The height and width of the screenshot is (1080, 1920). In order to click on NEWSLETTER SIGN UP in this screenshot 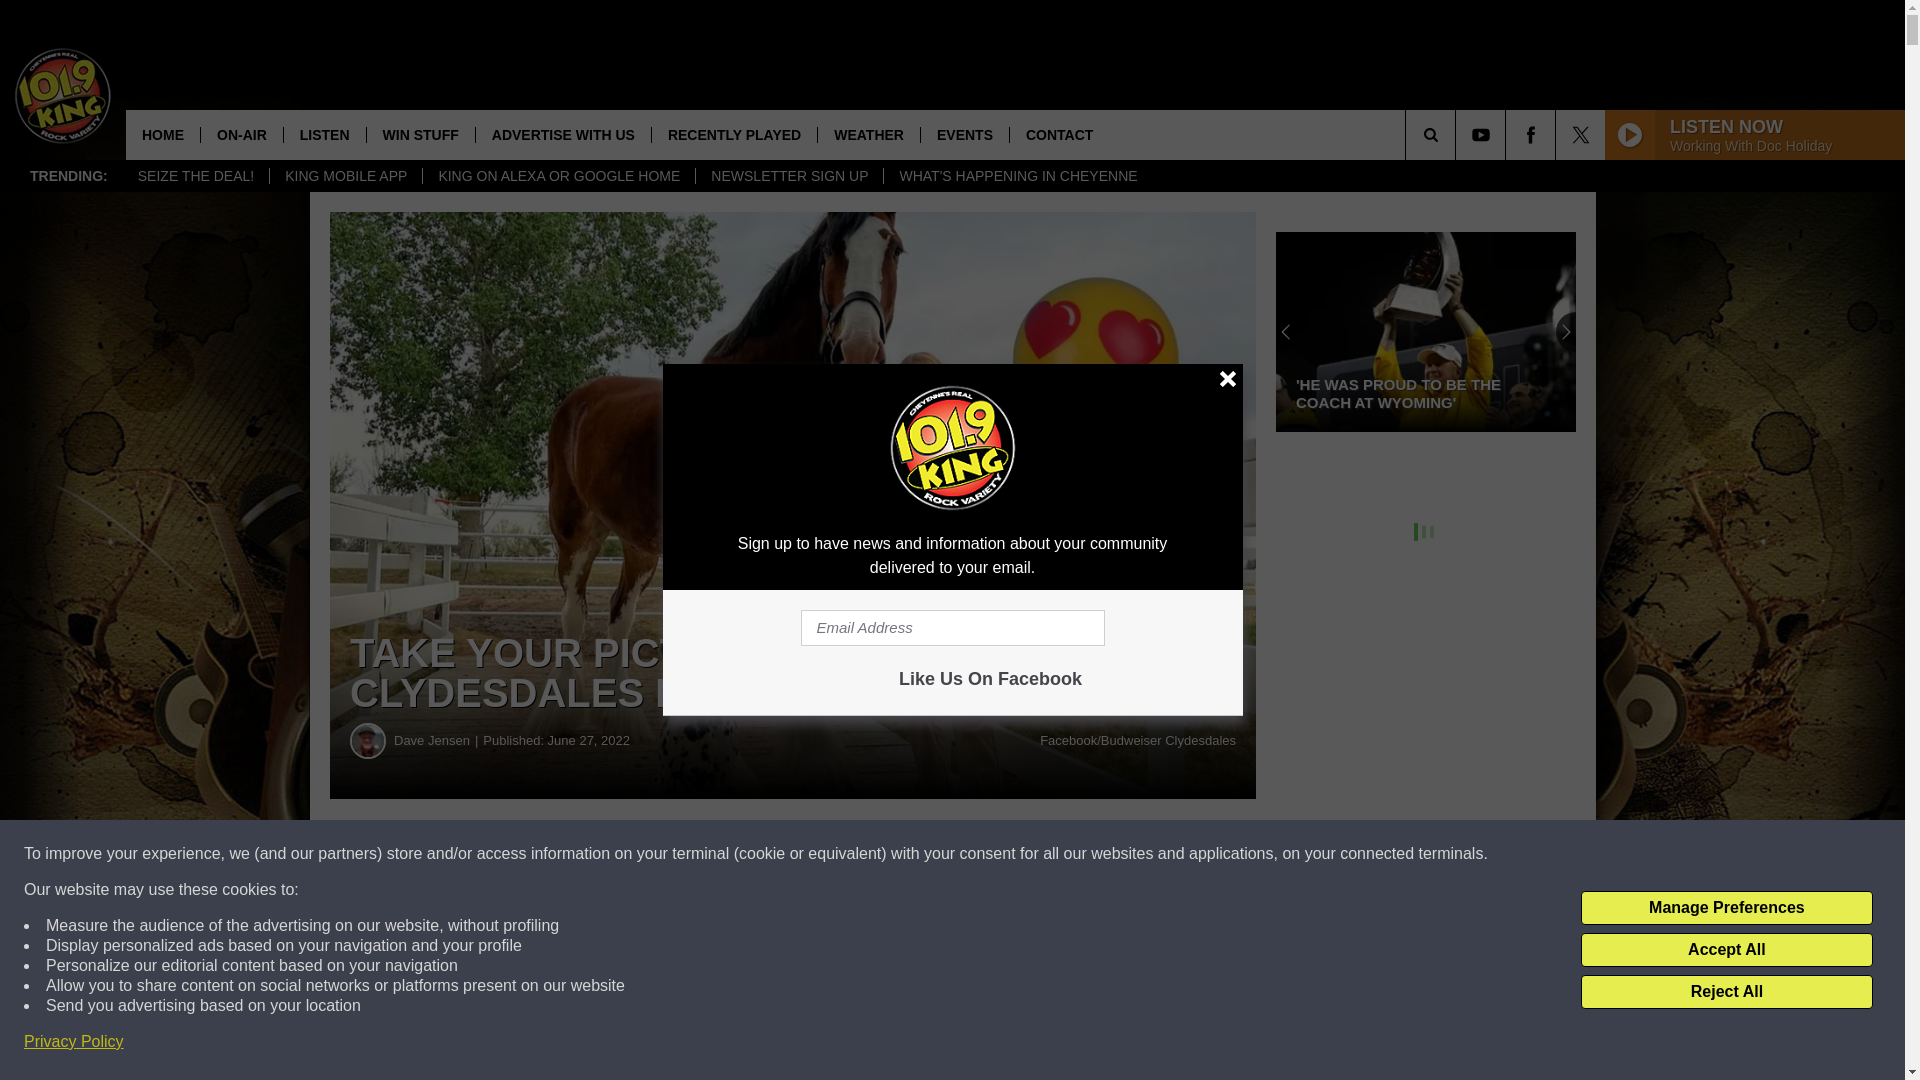, I will do `click(789, 176)`.